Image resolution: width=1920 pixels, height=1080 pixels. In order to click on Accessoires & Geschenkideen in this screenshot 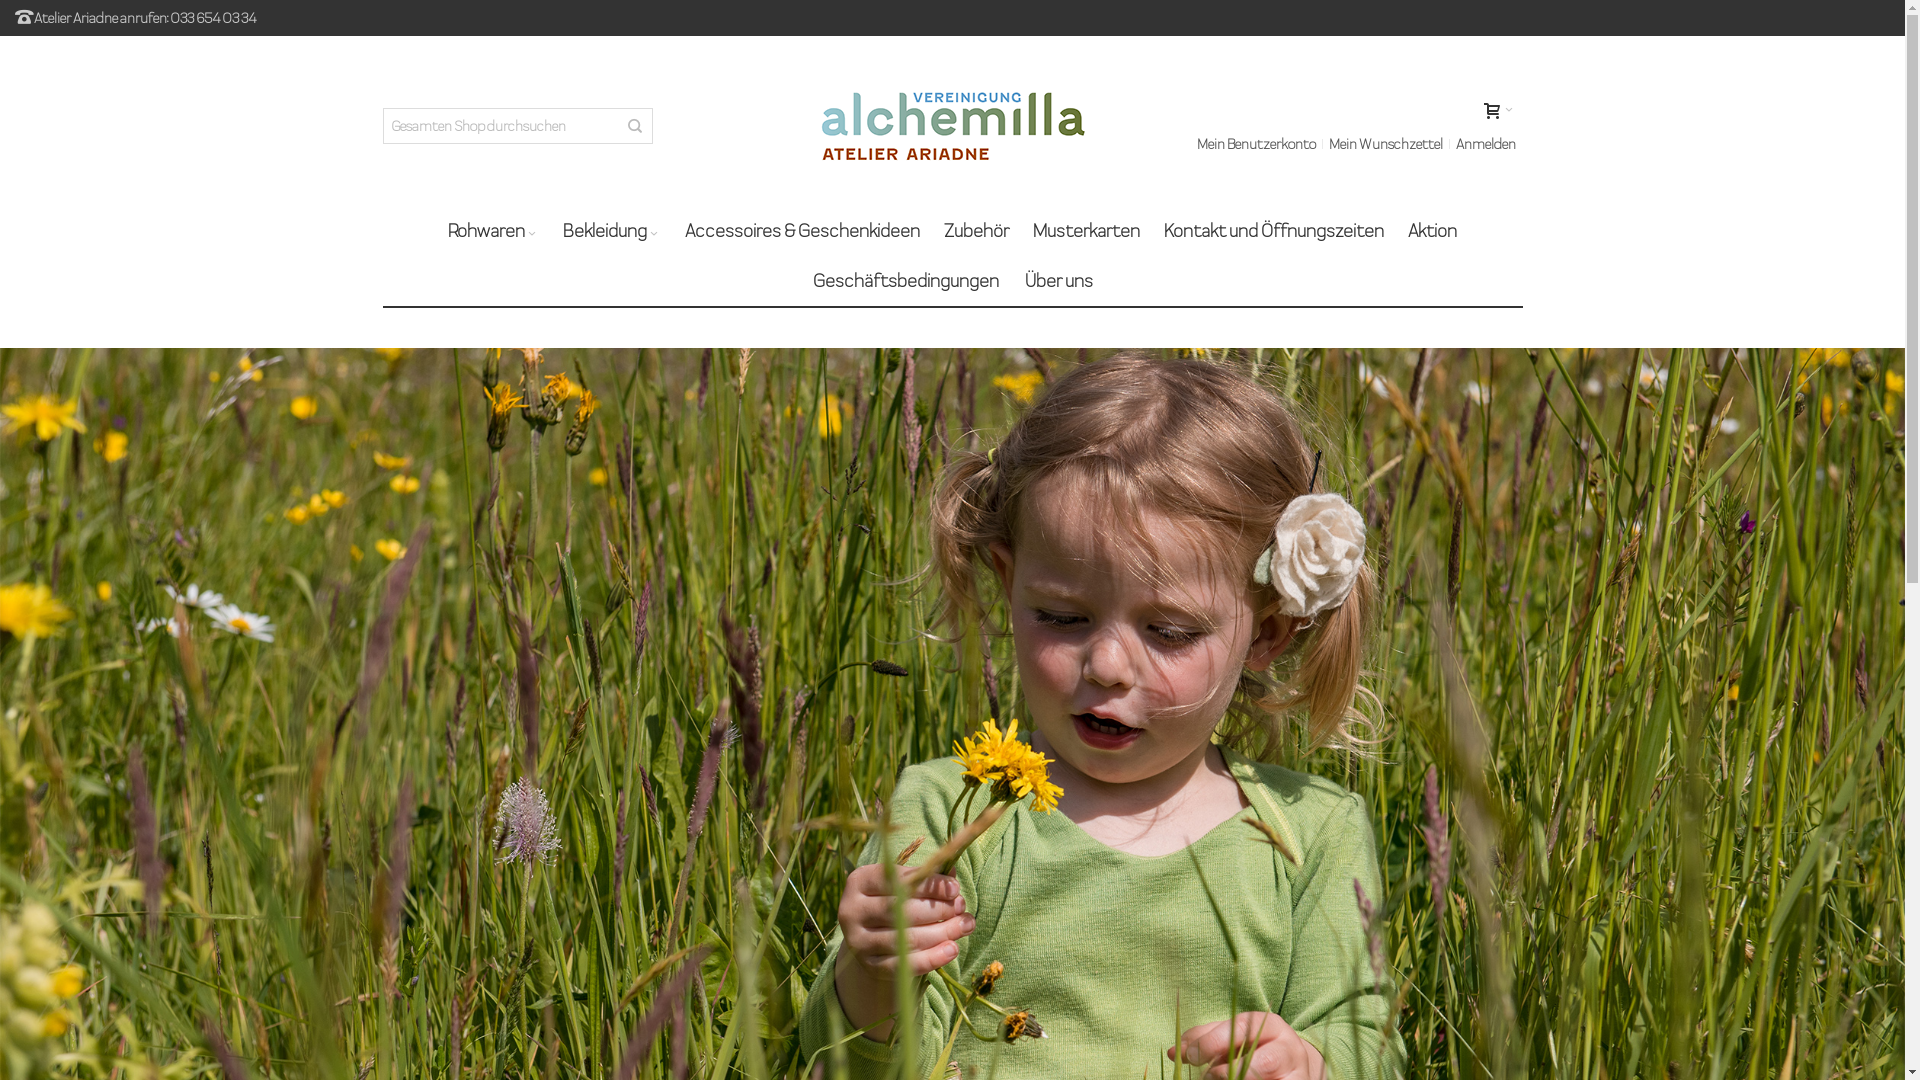, I will do `click(802, 231)`.